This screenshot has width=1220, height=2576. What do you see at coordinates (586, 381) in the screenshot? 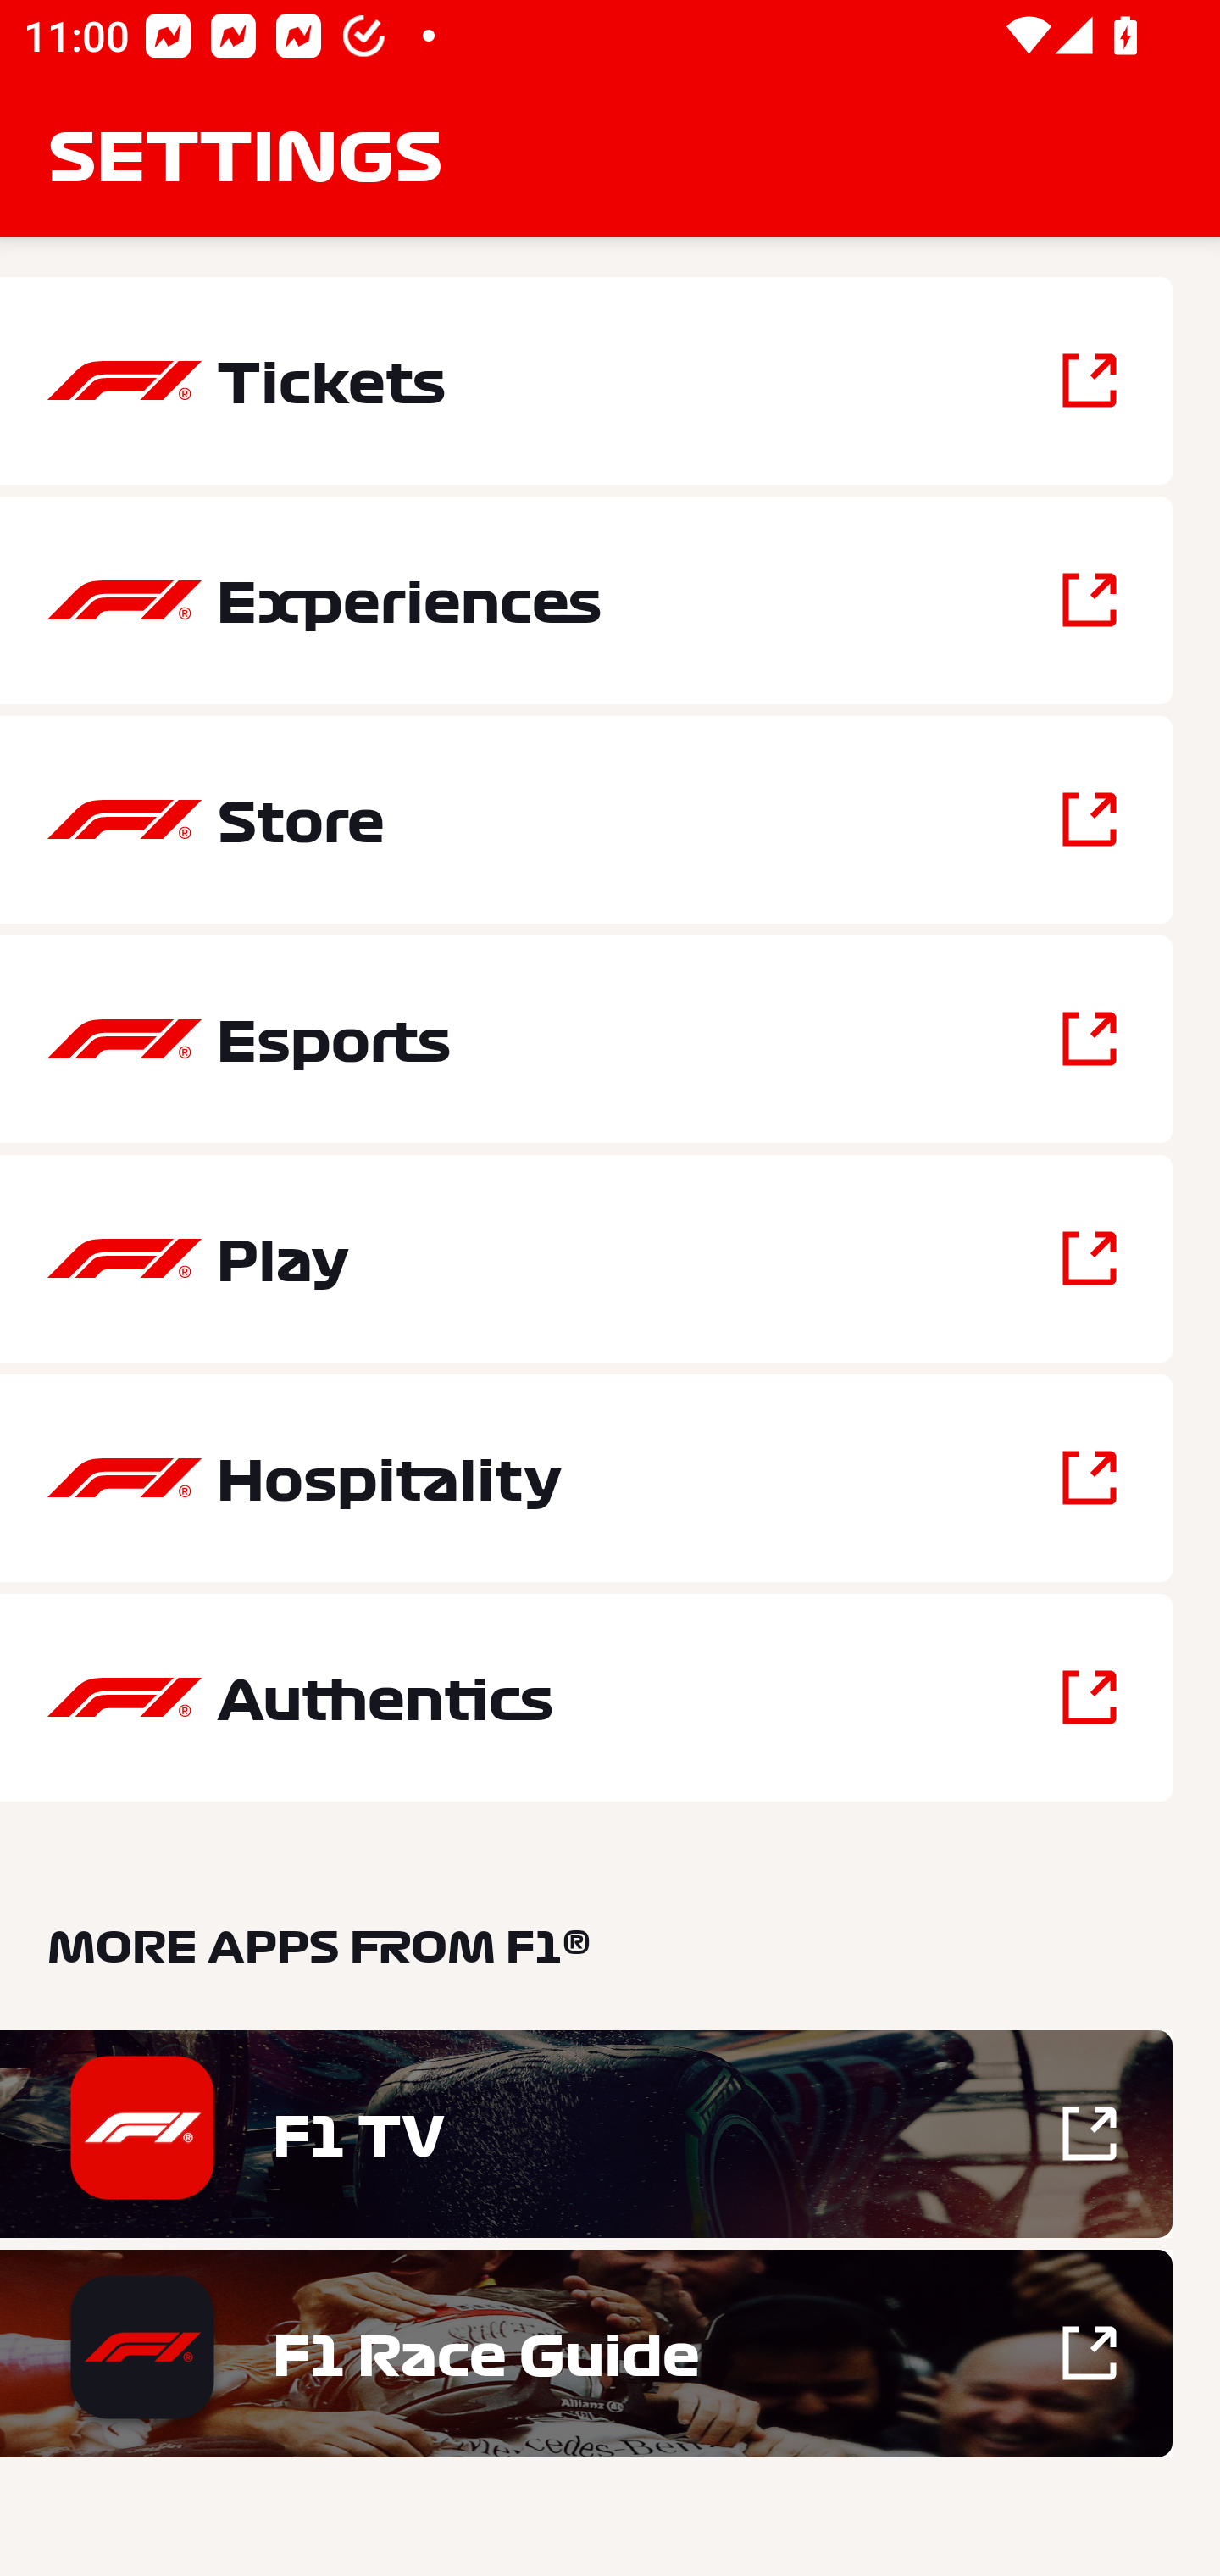
I see `Tickets` at bounding box center [586, 381].